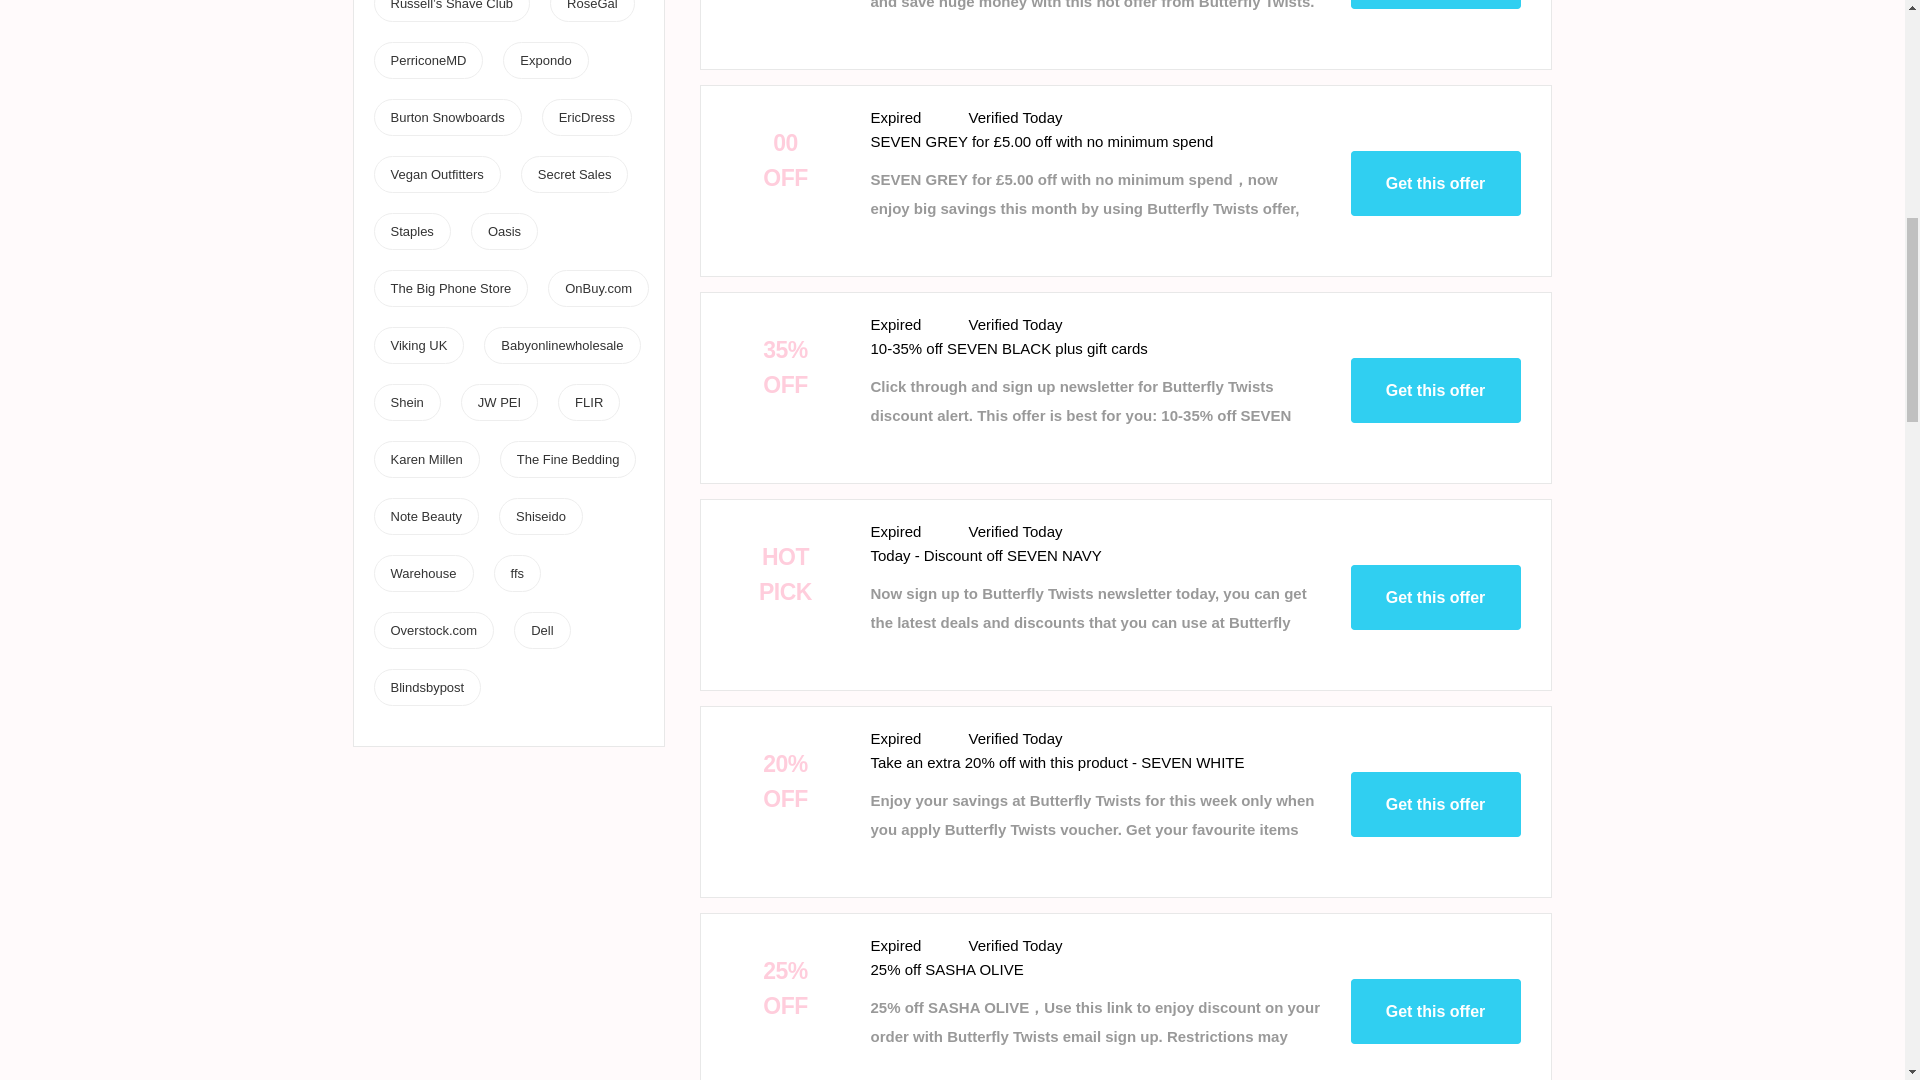  I want to click on PerriconeMD, so click(428, 60).